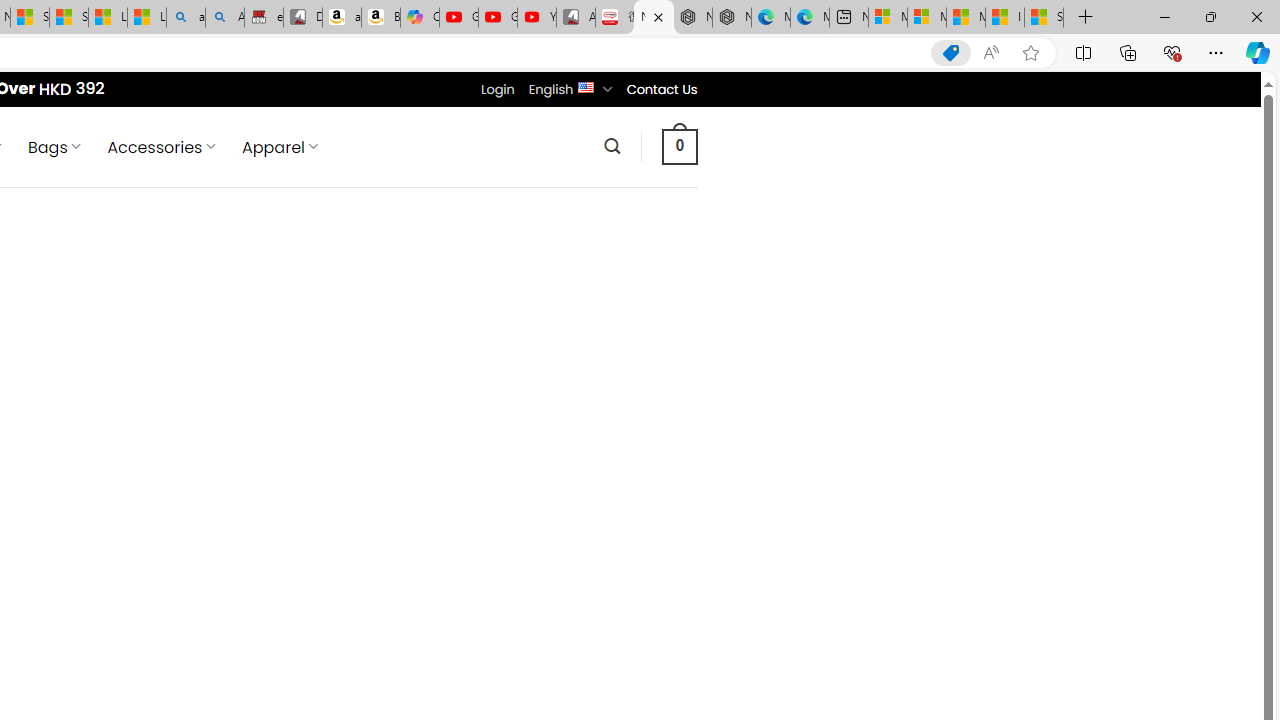 This screenshot has width=1280, height=720. What do you see at coordinates (420, 18) in the screenshot?
I see `Copilot` at bounding box center [420, 18].